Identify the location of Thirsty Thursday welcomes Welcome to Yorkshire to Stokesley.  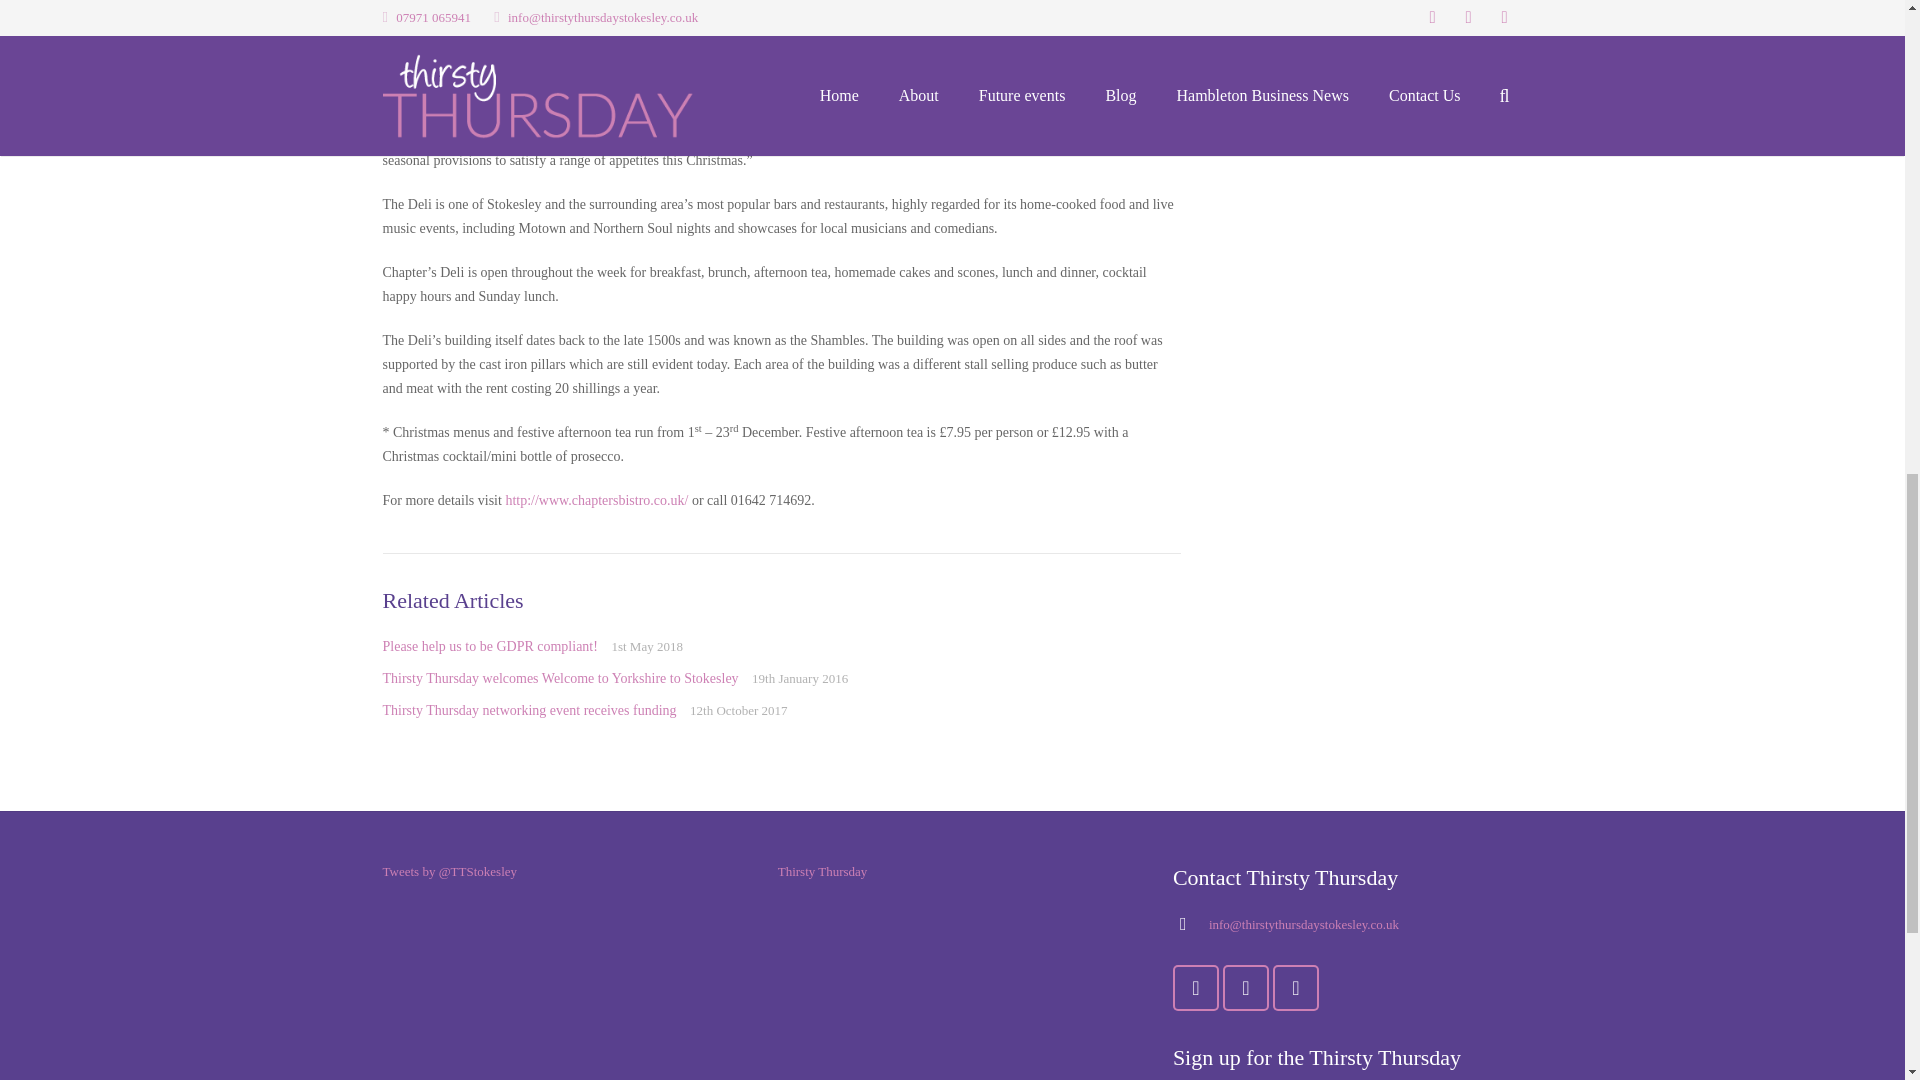
(560, 678).